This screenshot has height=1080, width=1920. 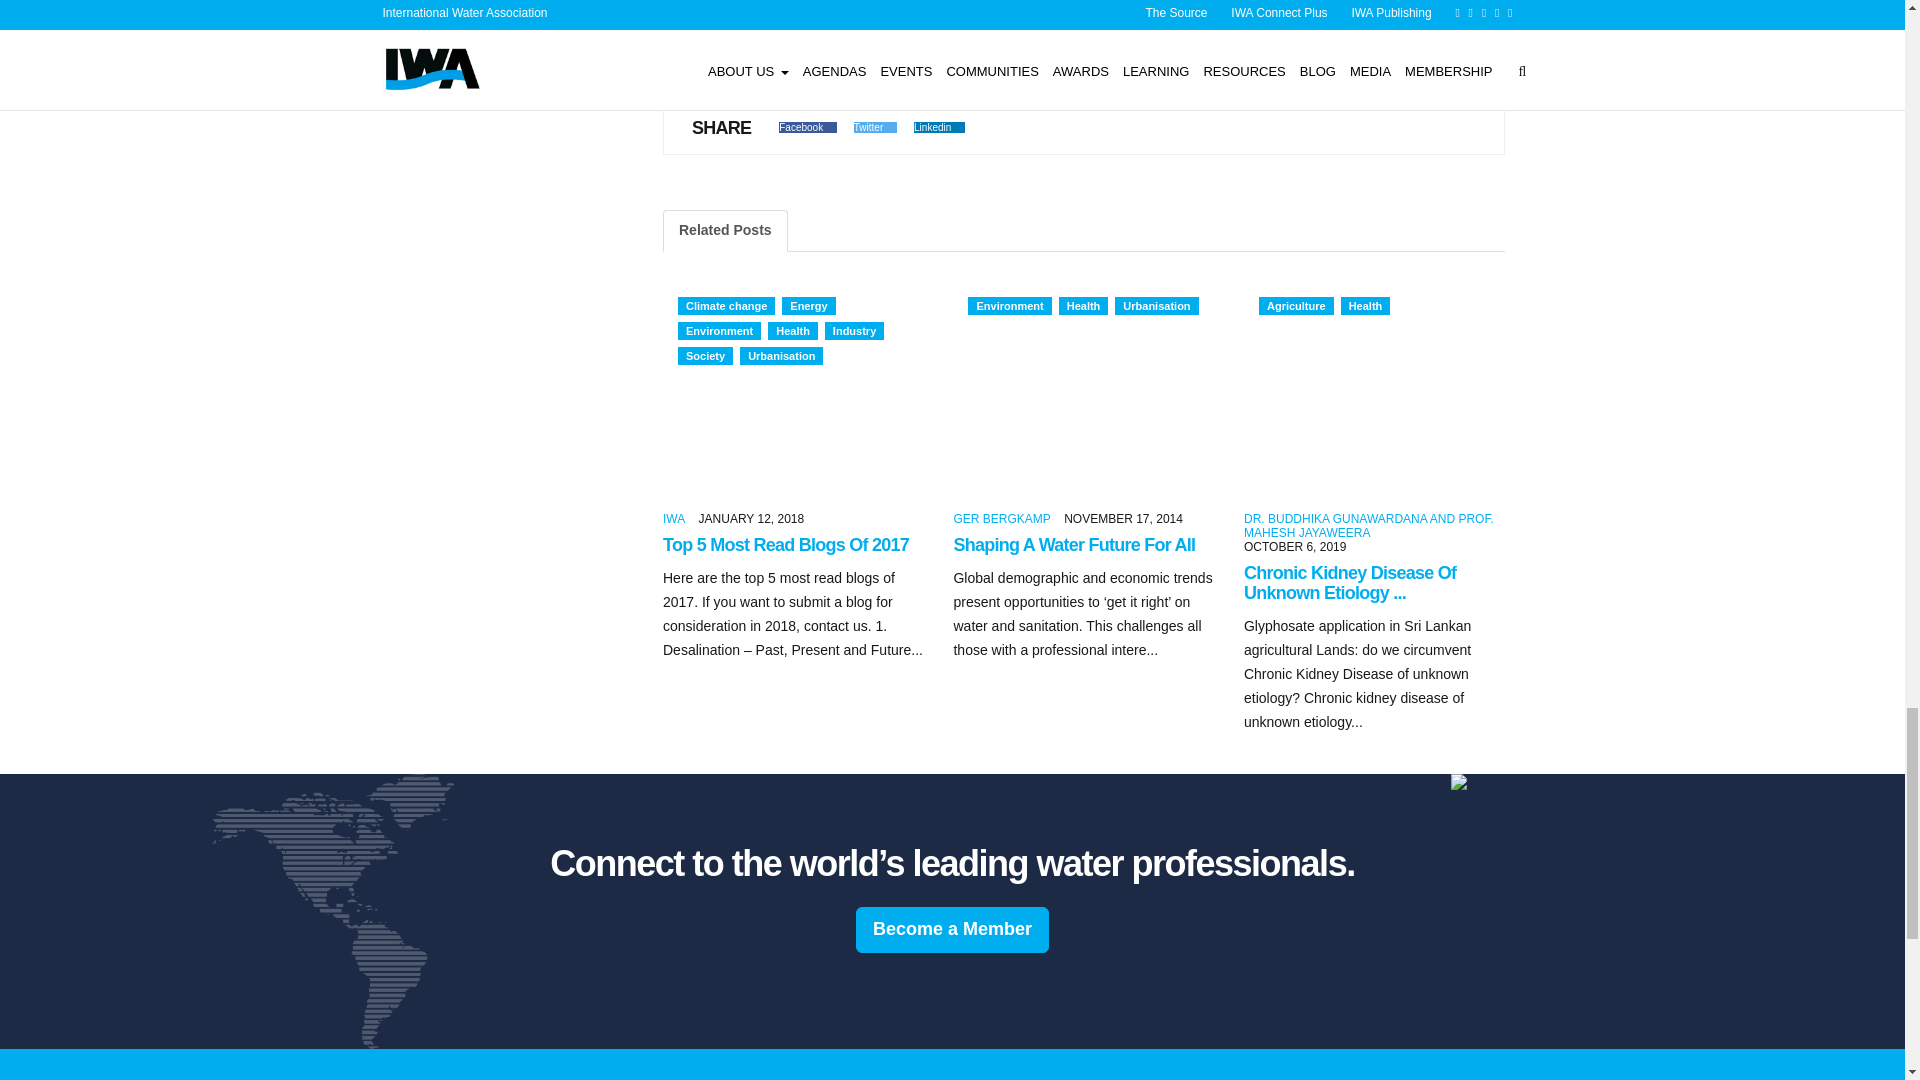 I want to click on Posts by Ger Bergkamp, so click(x=1001, y=518).